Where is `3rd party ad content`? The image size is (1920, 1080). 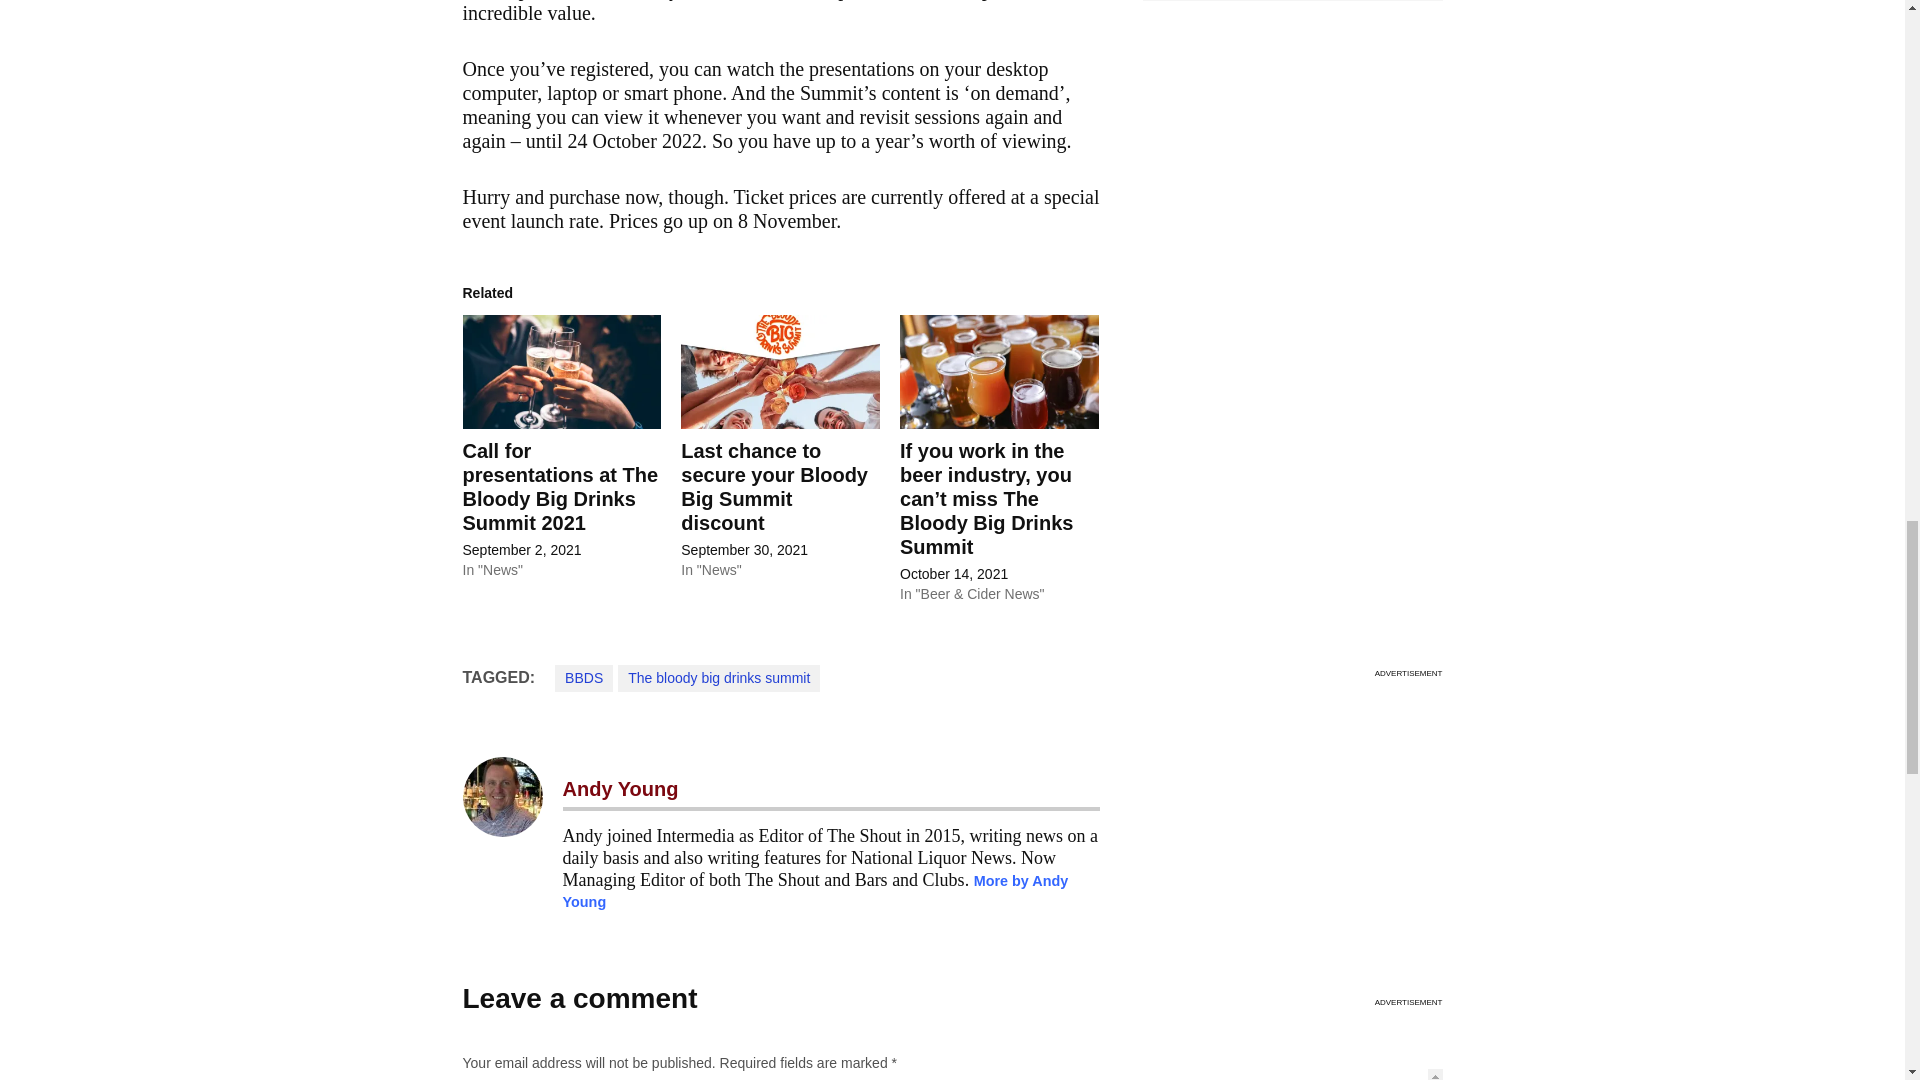
3rd party ad content is located at coordinates (1292, 864).